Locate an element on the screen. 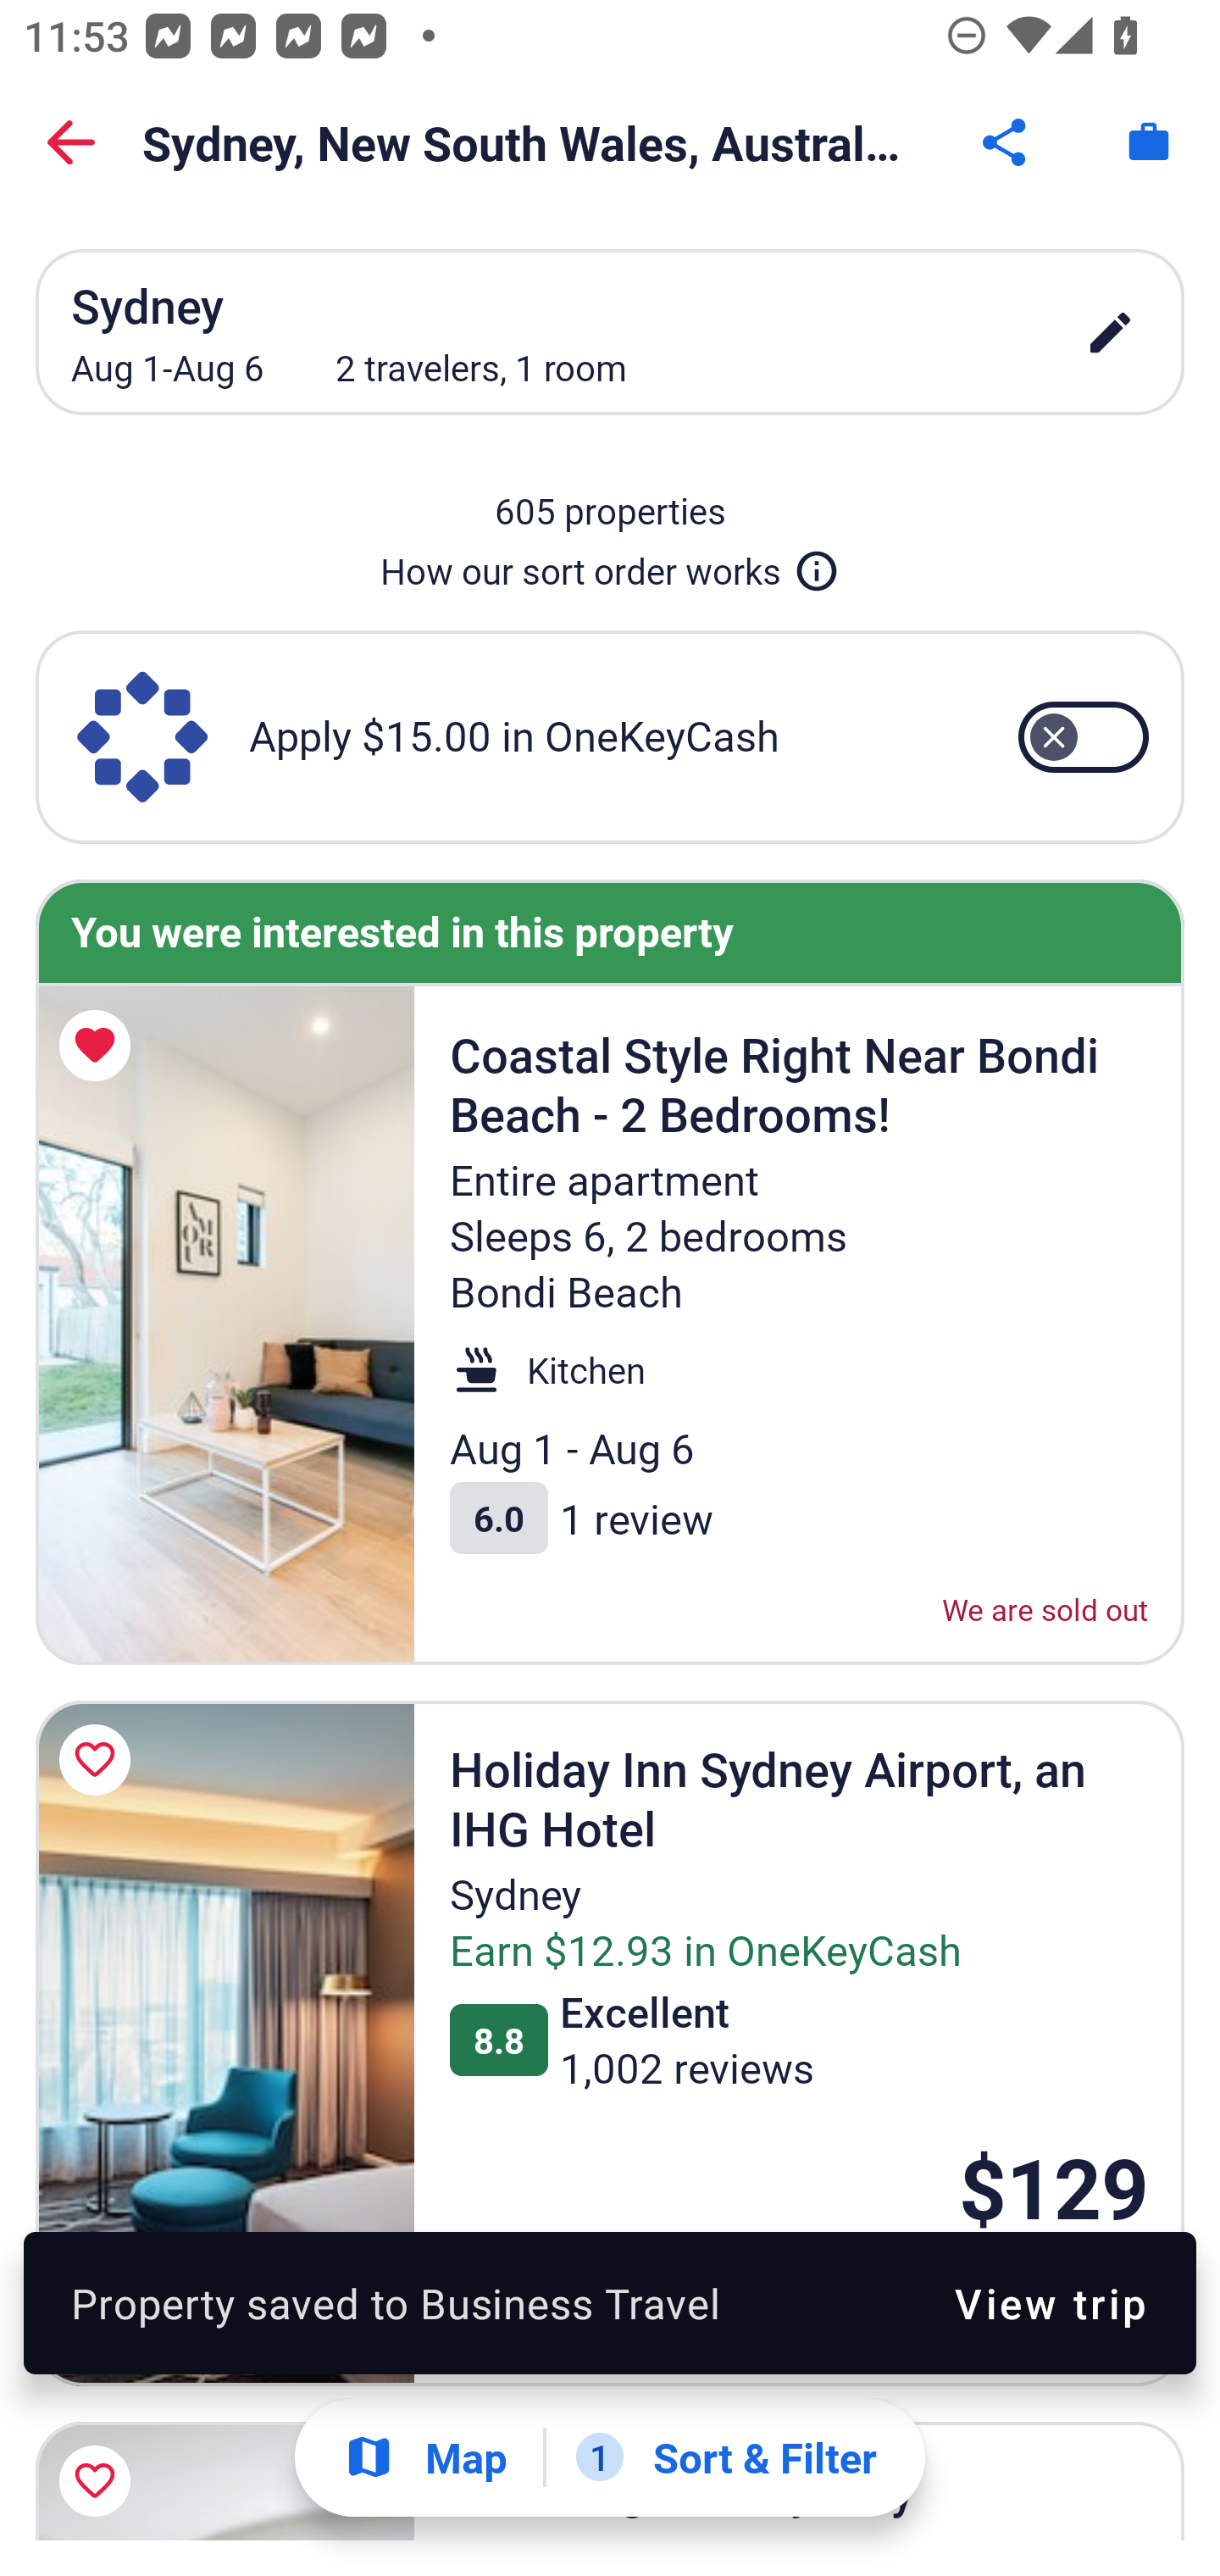 The image size is (1220, 2576). Show map Map Show map Button is located at coordinates (425, 2457).